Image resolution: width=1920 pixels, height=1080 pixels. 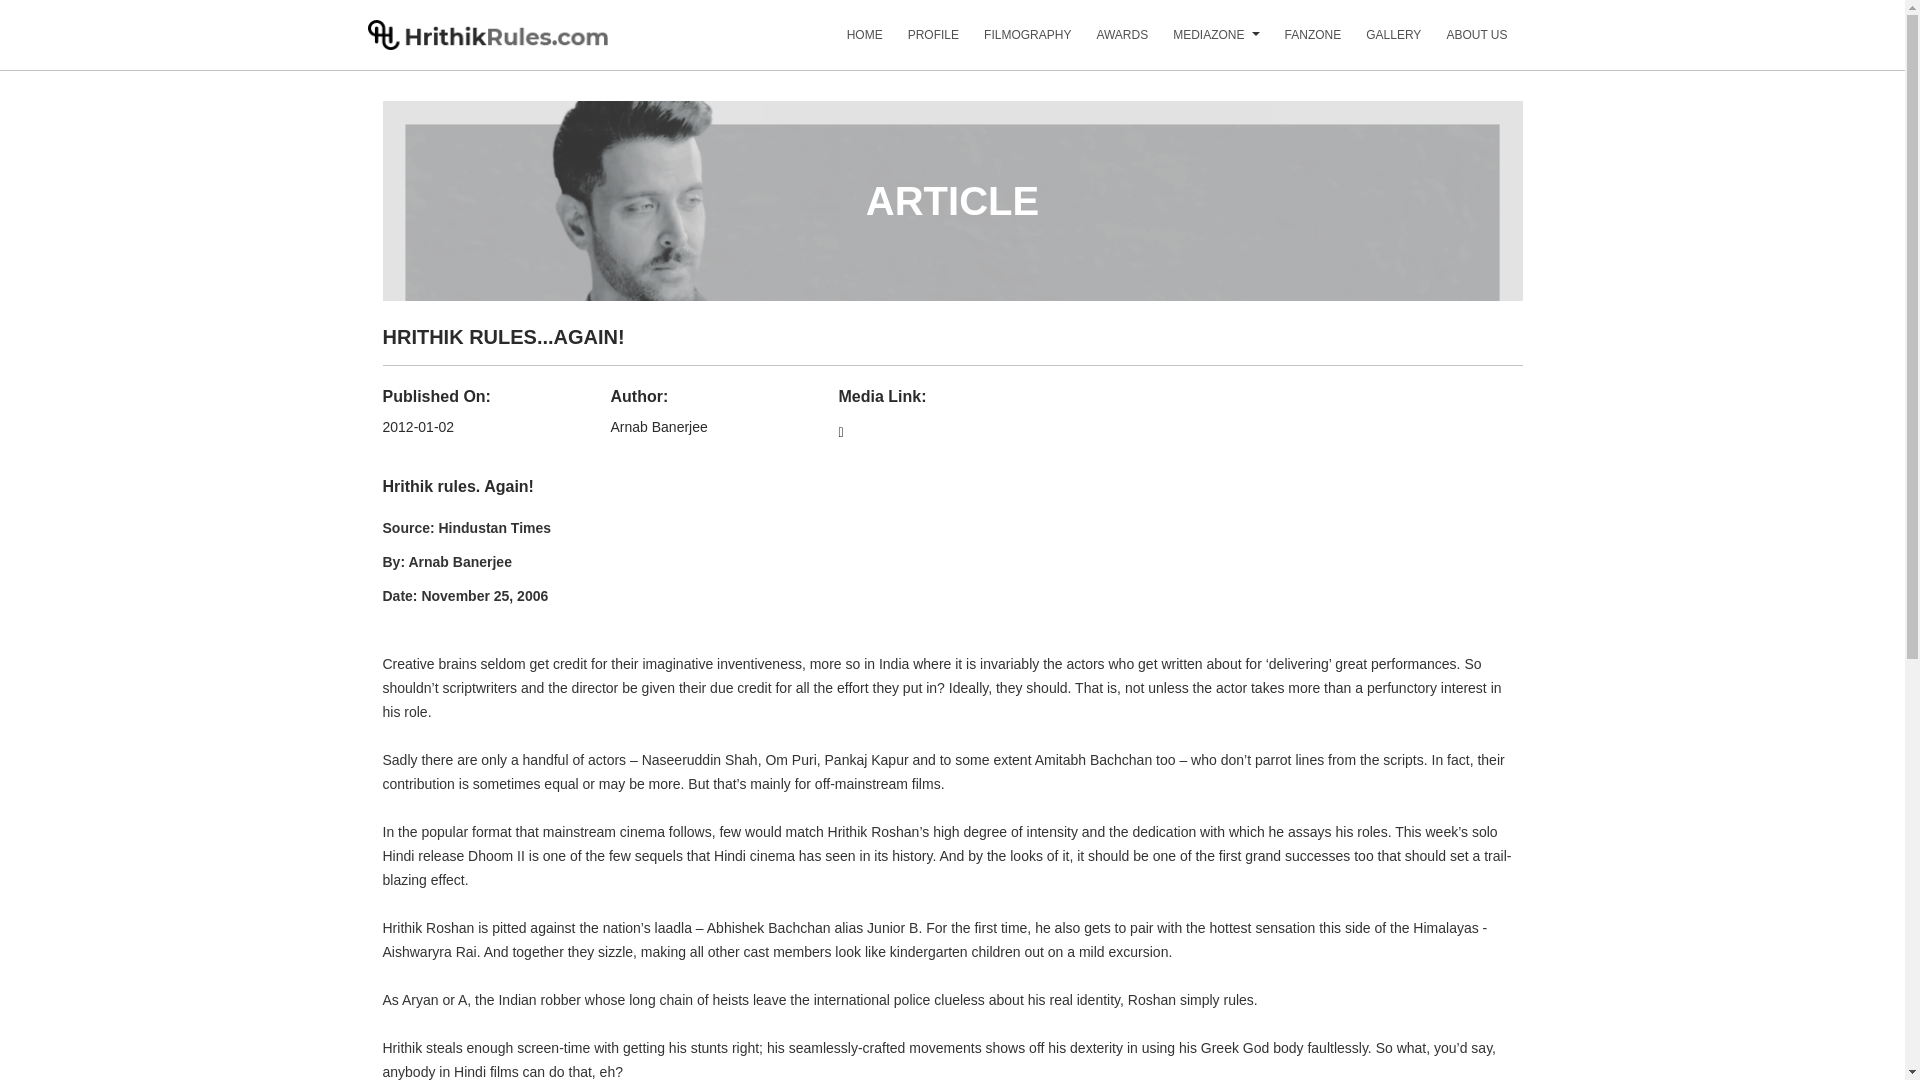 What do you see at coordinates (1464, 42) in the screenshot?
I see `ABOUT US` at bounding box center [1464, 42].